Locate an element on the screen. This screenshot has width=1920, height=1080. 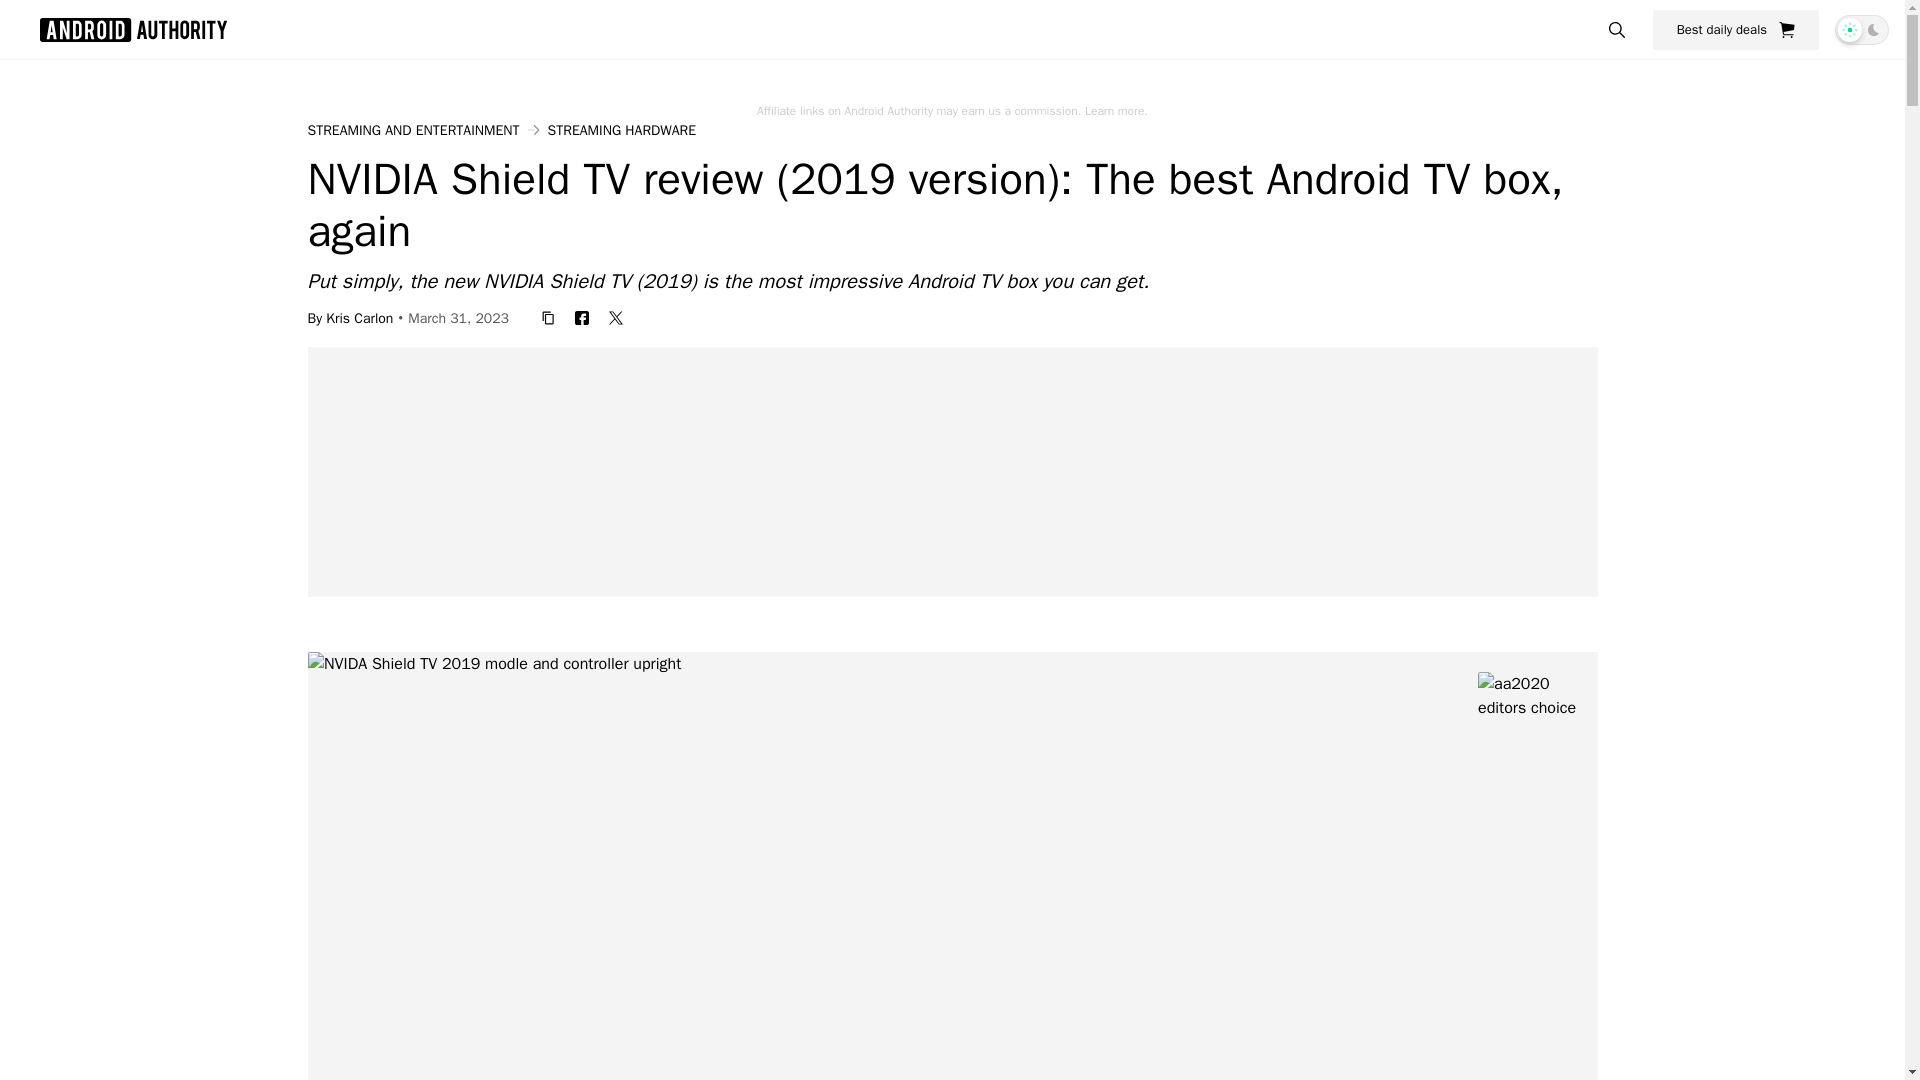
Learn more. is located at coordinates (1116, 110).